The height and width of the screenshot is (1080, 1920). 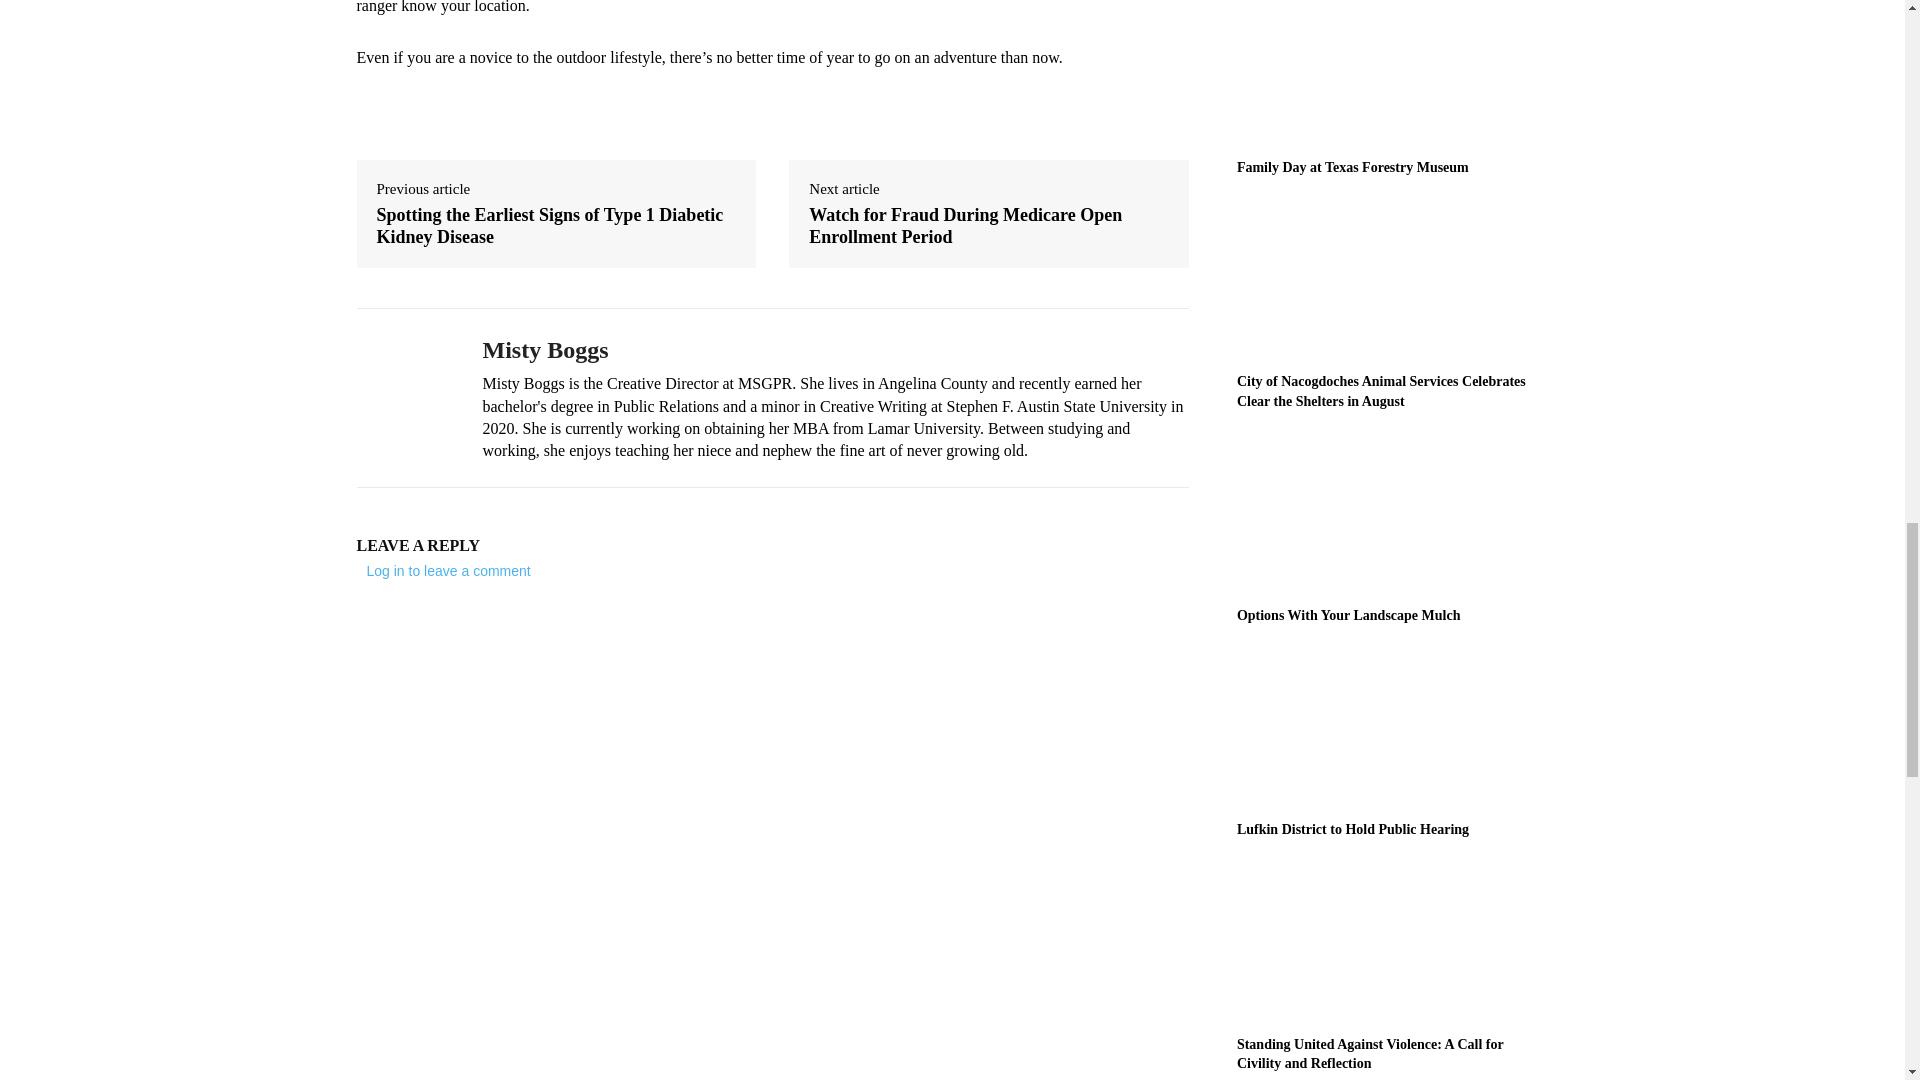 What do you see at coordinates (1352, 166) in the screenshot?
I see `Family Day at Texas Forestry Museum` at bounding box center [1352, 166].